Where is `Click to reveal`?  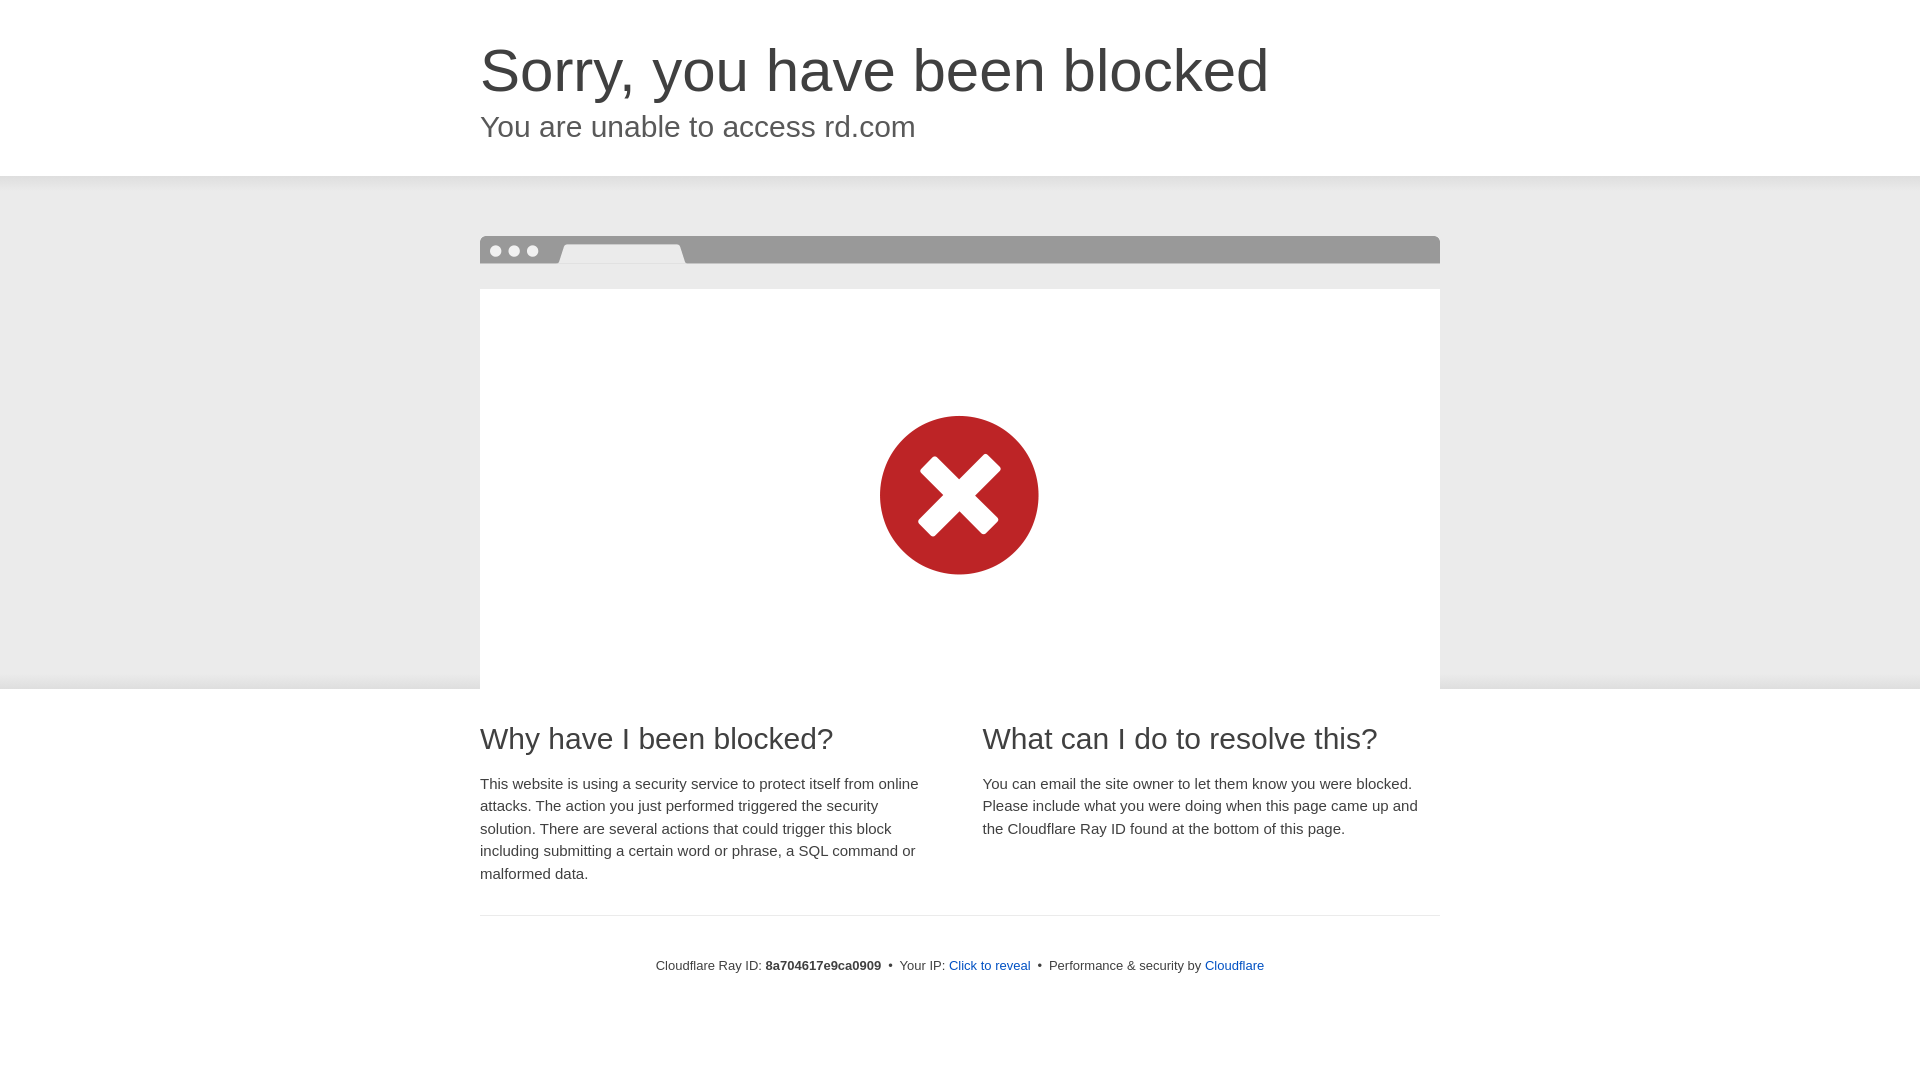 Click to reveal is located at coordinates (990, 966).